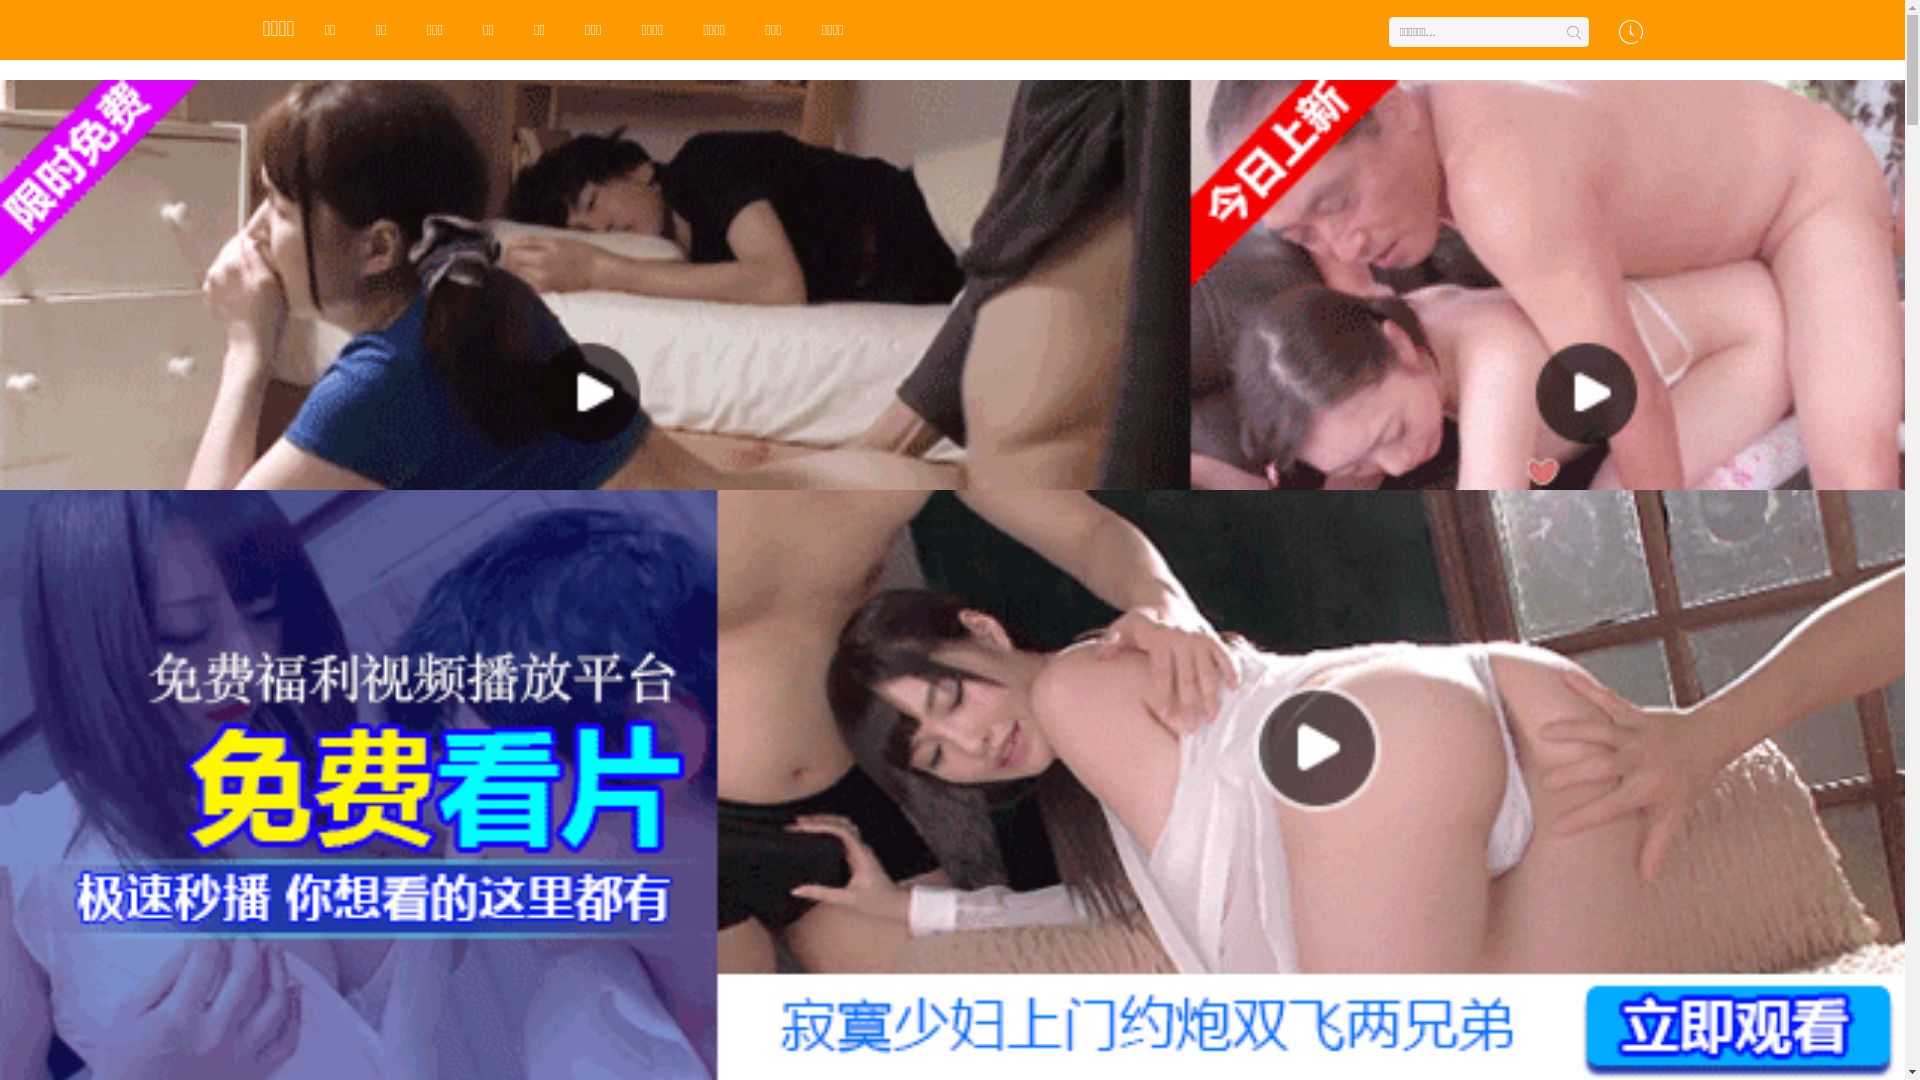 Image resolution: width=1920 pixels, height=1080 pixels. What do you see at coordinates (357, 864) in the screenshot?
I see `HD` at bounding box center [357, 864].